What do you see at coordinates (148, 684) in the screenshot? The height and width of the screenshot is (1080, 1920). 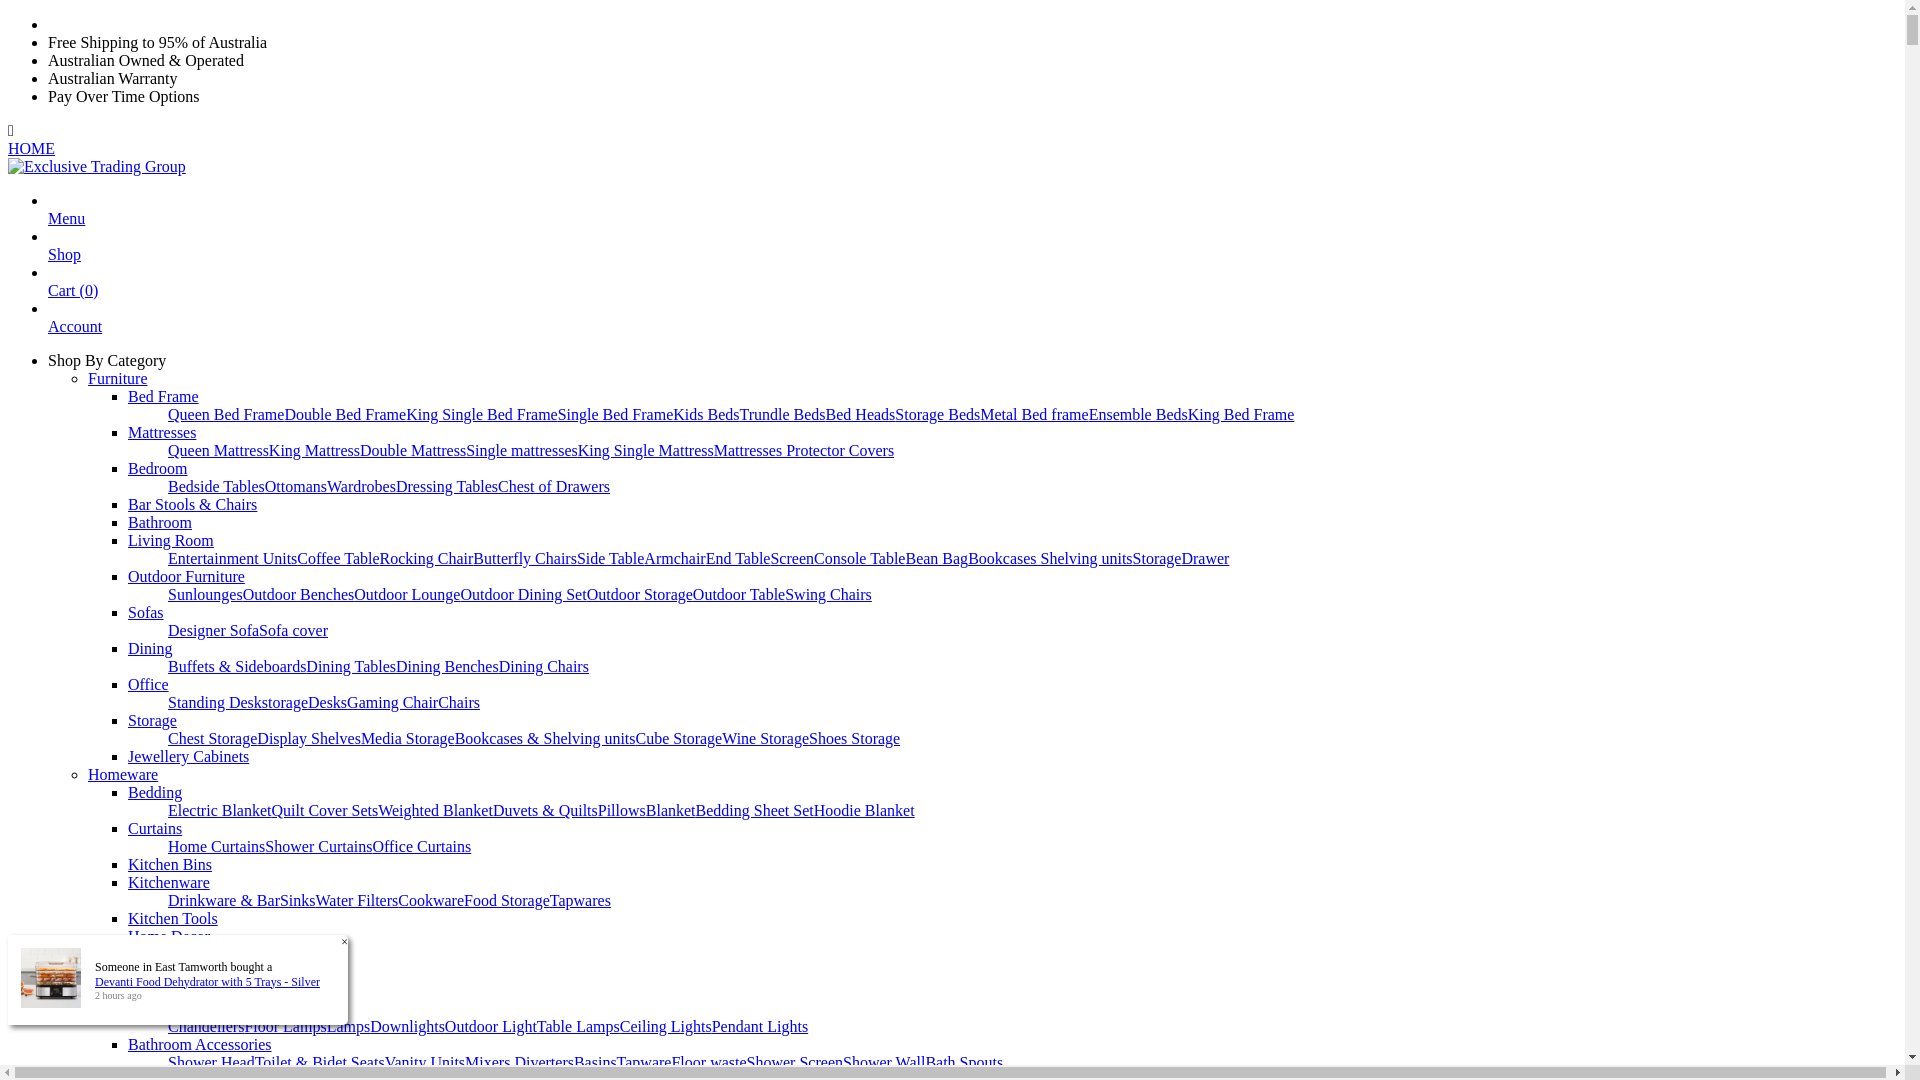 I see `Office` at bounding box center [148, 684].